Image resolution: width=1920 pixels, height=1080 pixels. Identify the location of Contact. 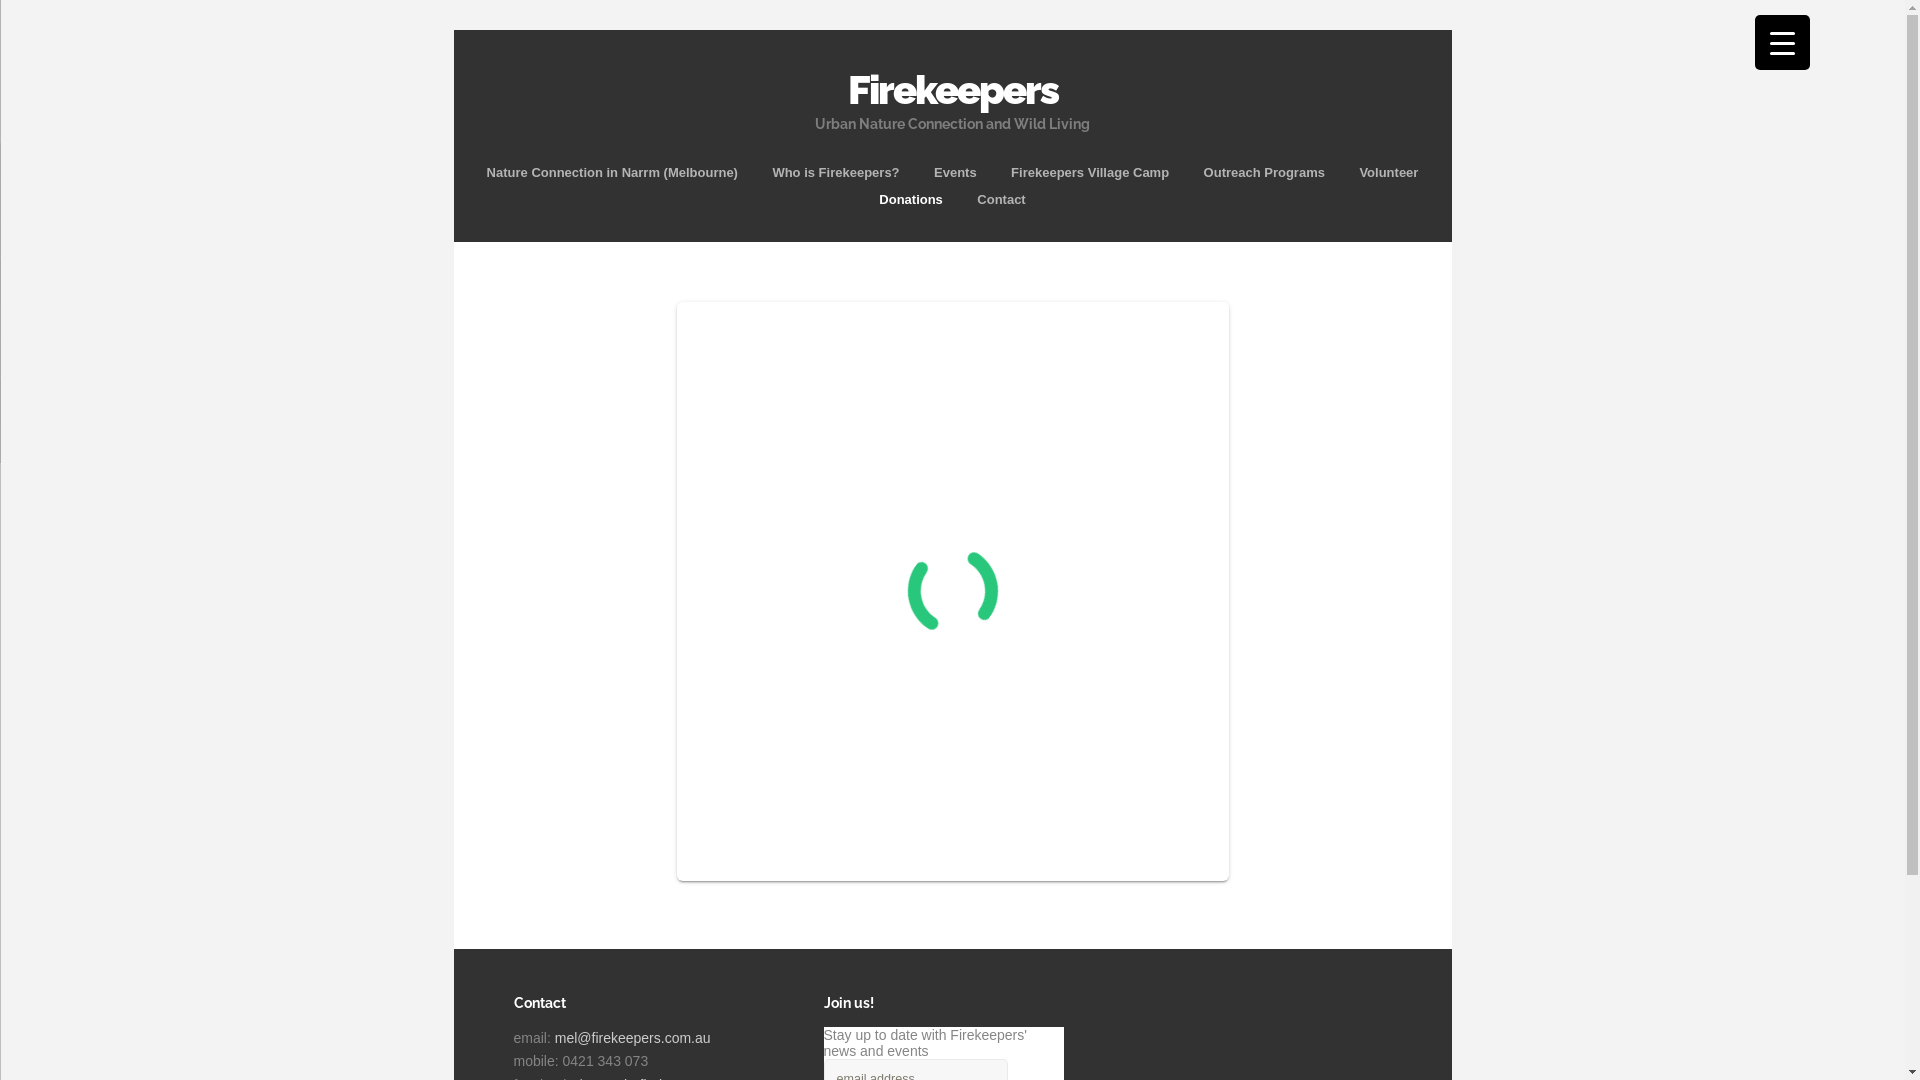
(1001, 200).